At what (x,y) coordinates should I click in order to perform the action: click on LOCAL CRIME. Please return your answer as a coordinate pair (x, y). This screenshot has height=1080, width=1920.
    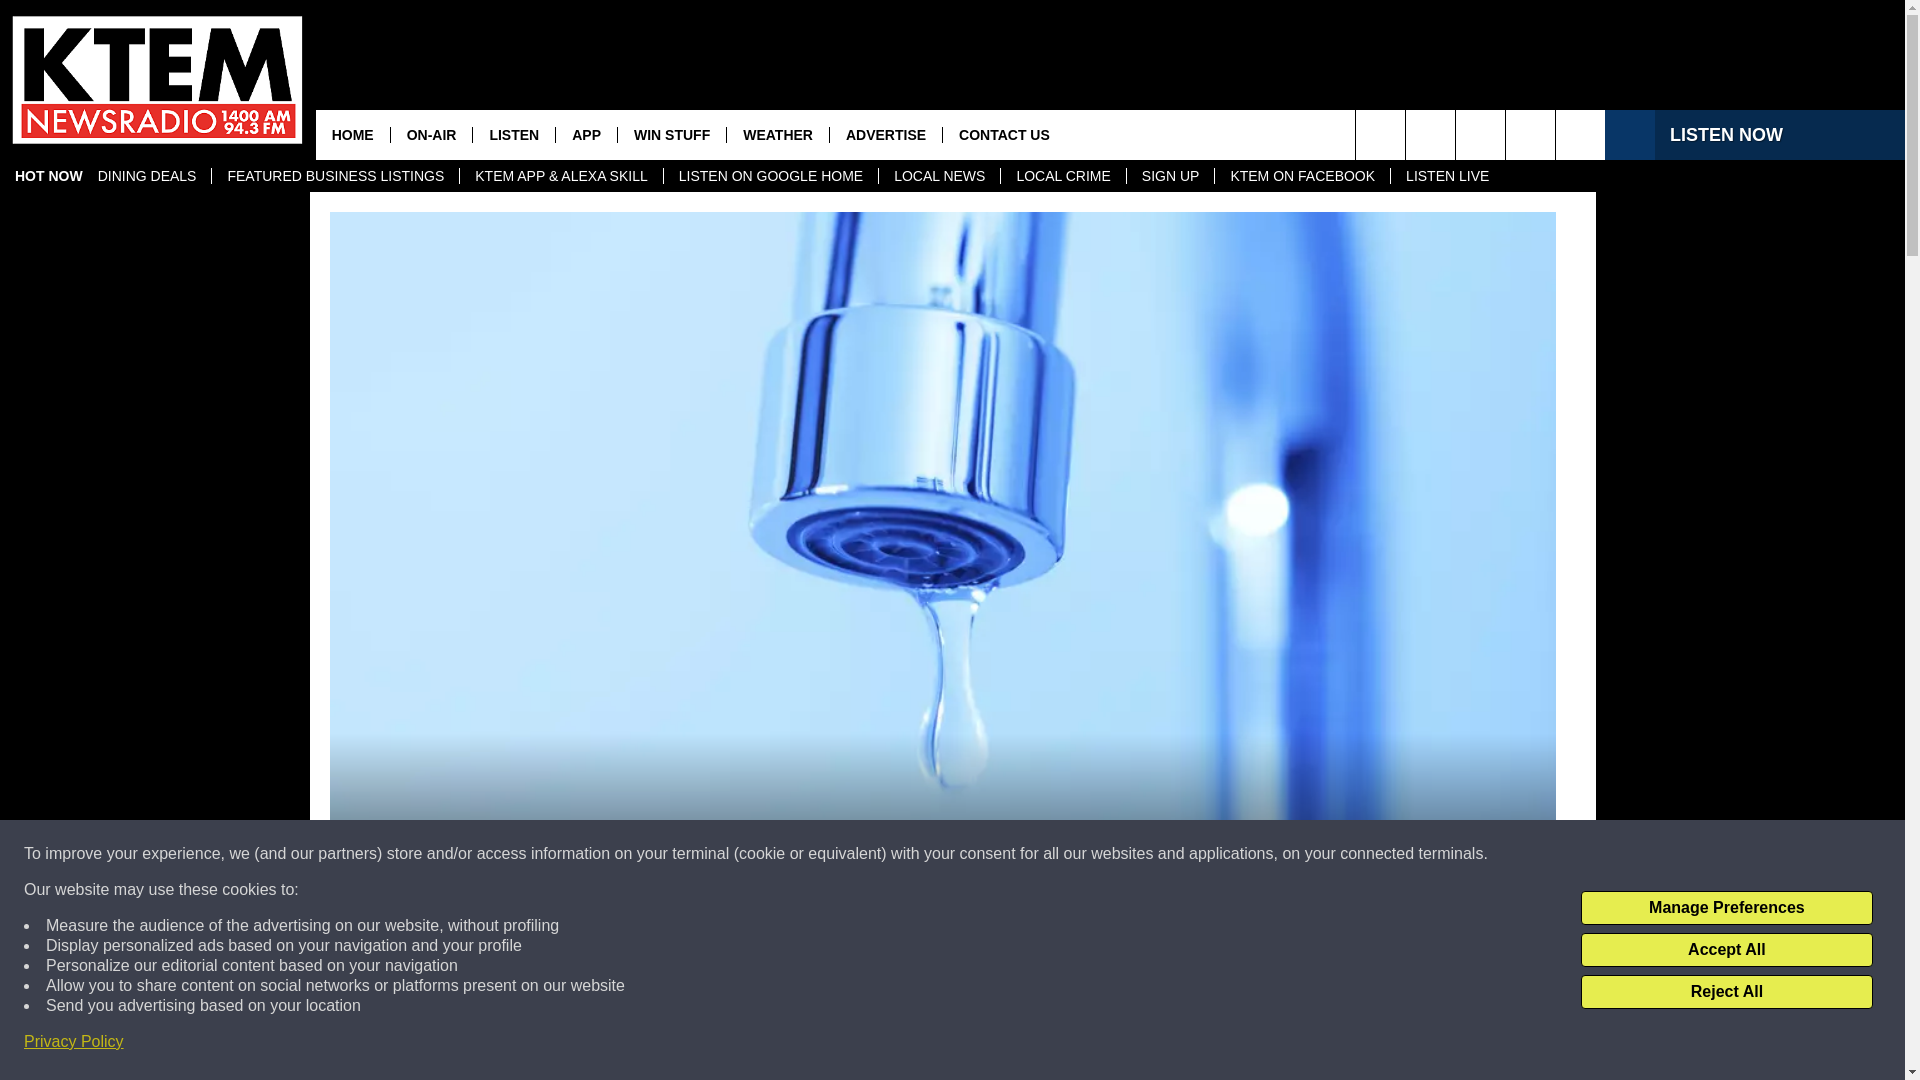
    Looking at the image, I should click on (1062, 176).